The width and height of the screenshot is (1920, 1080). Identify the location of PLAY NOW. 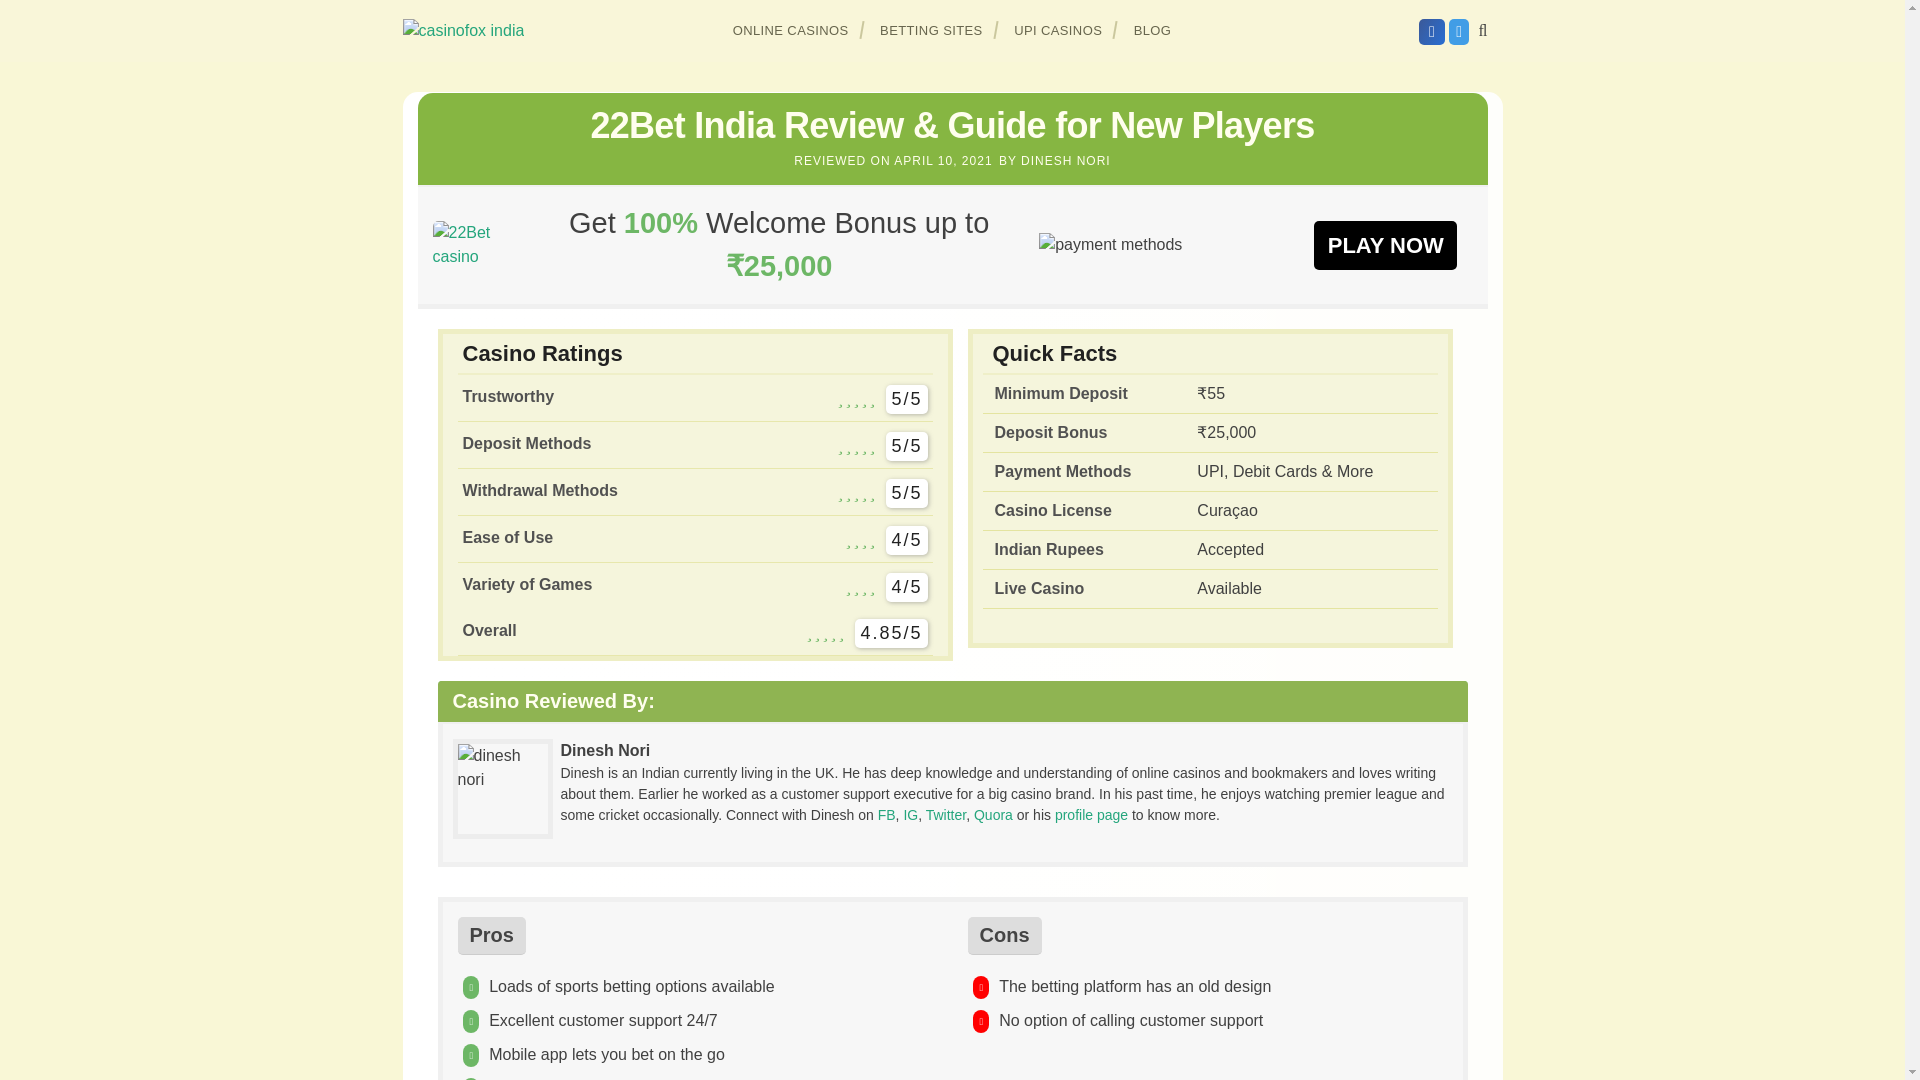
(1385, 244).